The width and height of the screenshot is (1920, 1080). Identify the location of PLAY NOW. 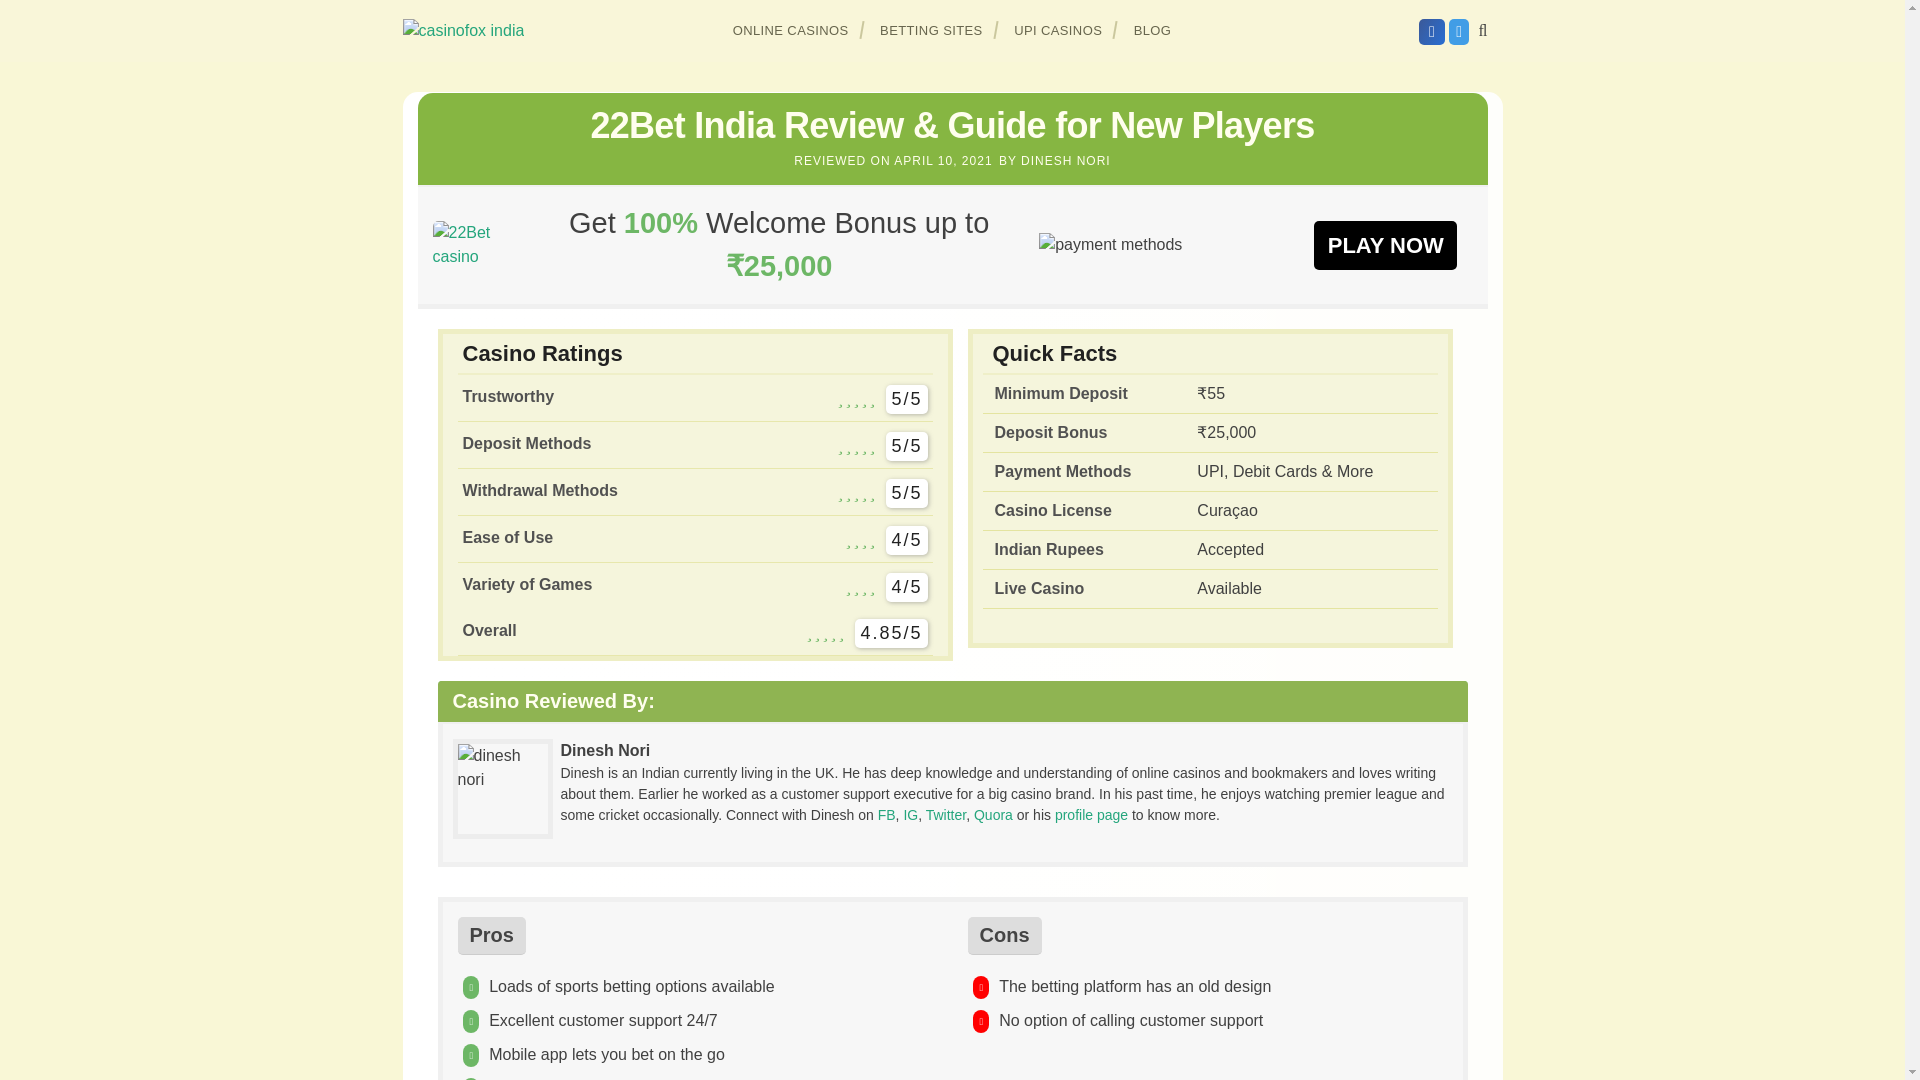
(1385, 244).